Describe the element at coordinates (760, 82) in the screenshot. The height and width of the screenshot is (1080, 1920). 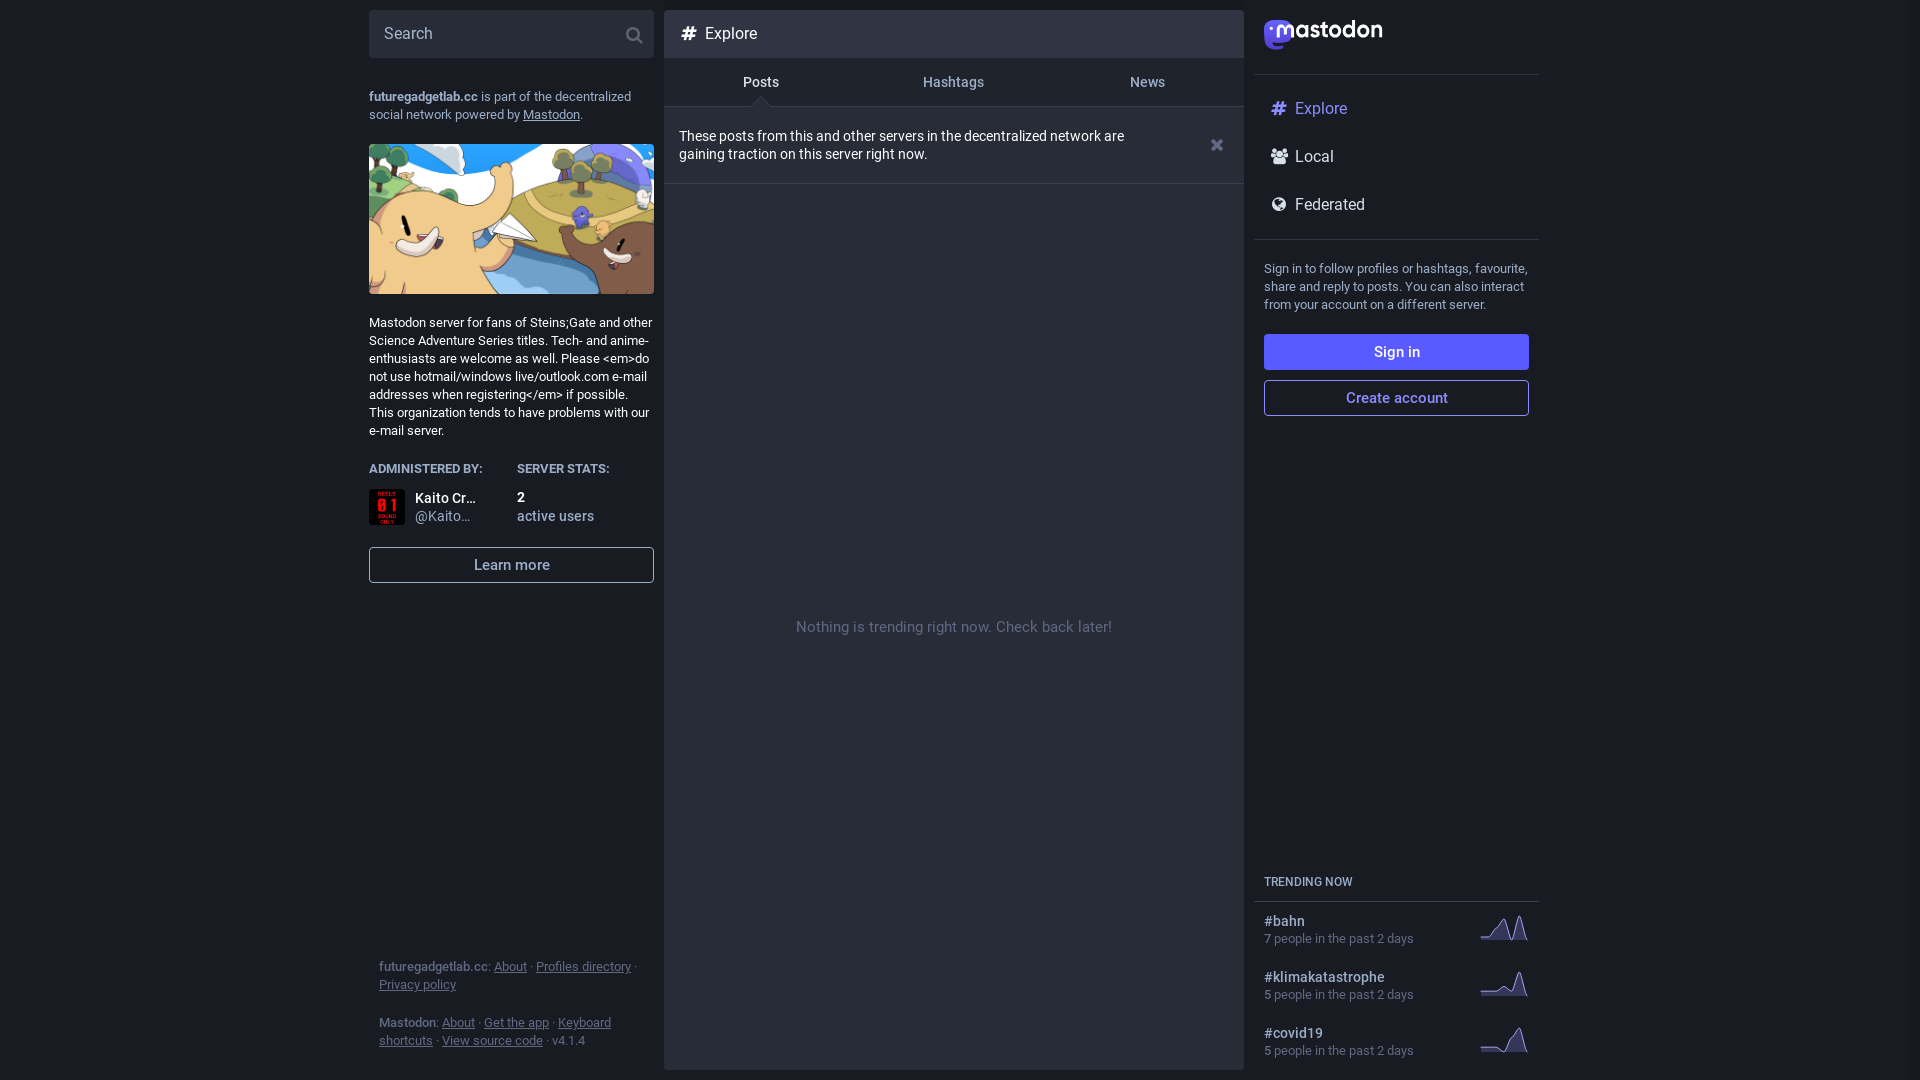
I see `Posts` at that location.